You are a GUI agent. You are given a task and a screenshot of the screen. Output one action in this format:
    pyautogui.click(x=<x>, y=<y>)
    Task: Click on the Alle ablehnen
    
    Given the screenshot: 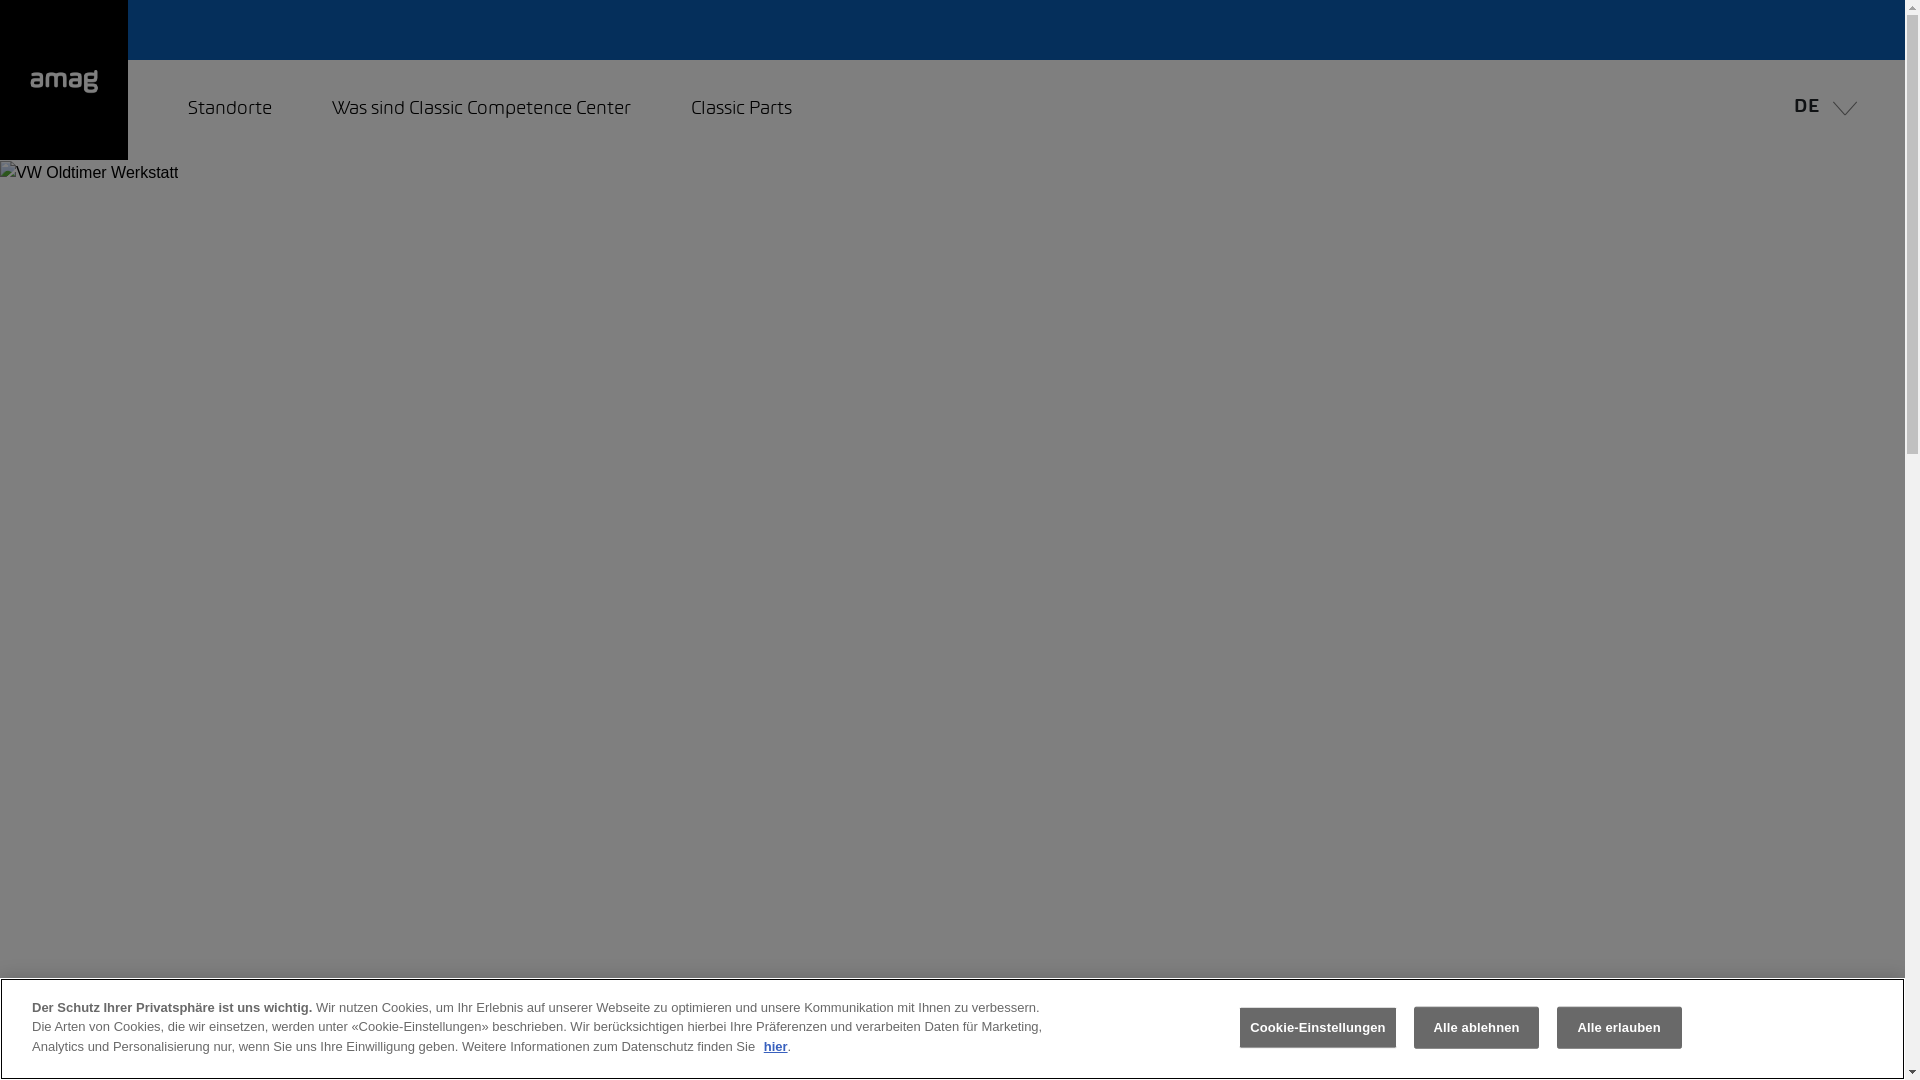 What is the action you would take?
    pyautogui.click(x=1476, y=1028)
    